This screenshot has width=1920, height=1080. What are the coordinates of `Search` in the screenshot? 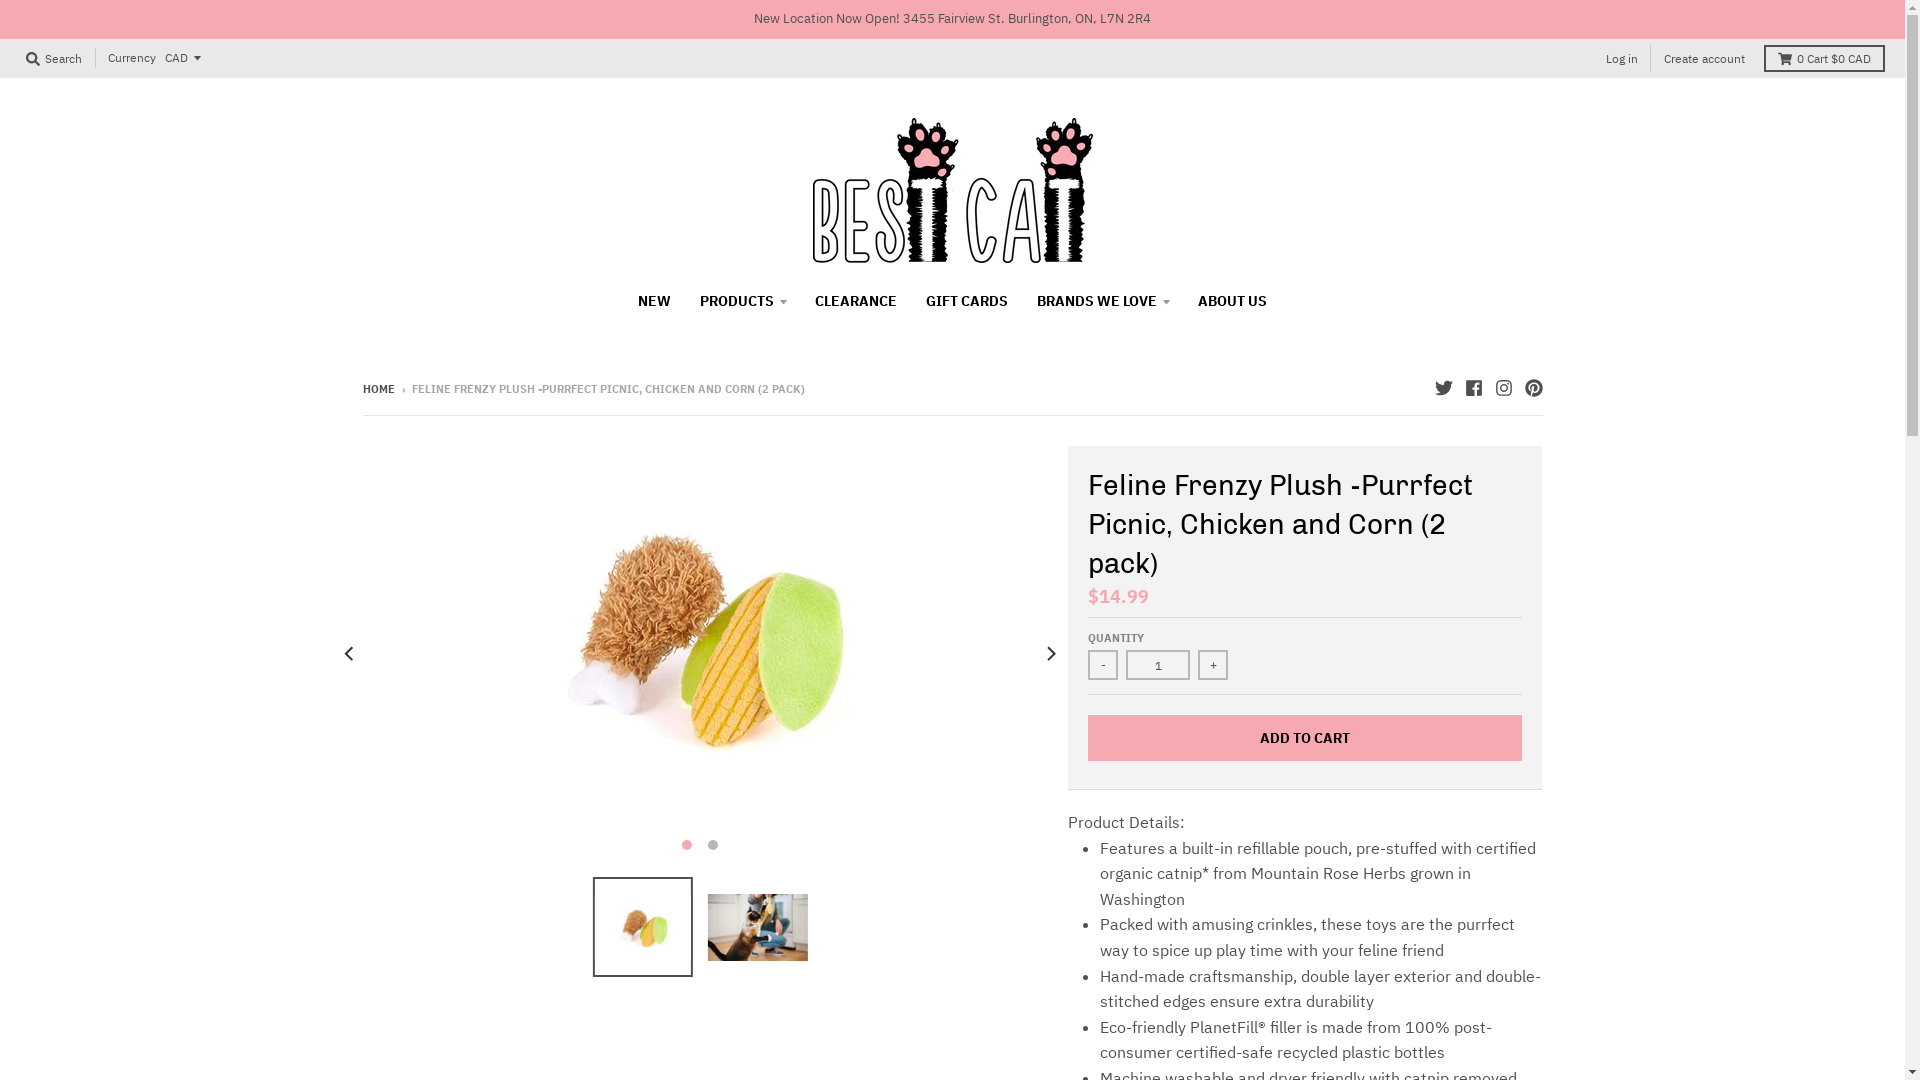 It's located at (54, 58).